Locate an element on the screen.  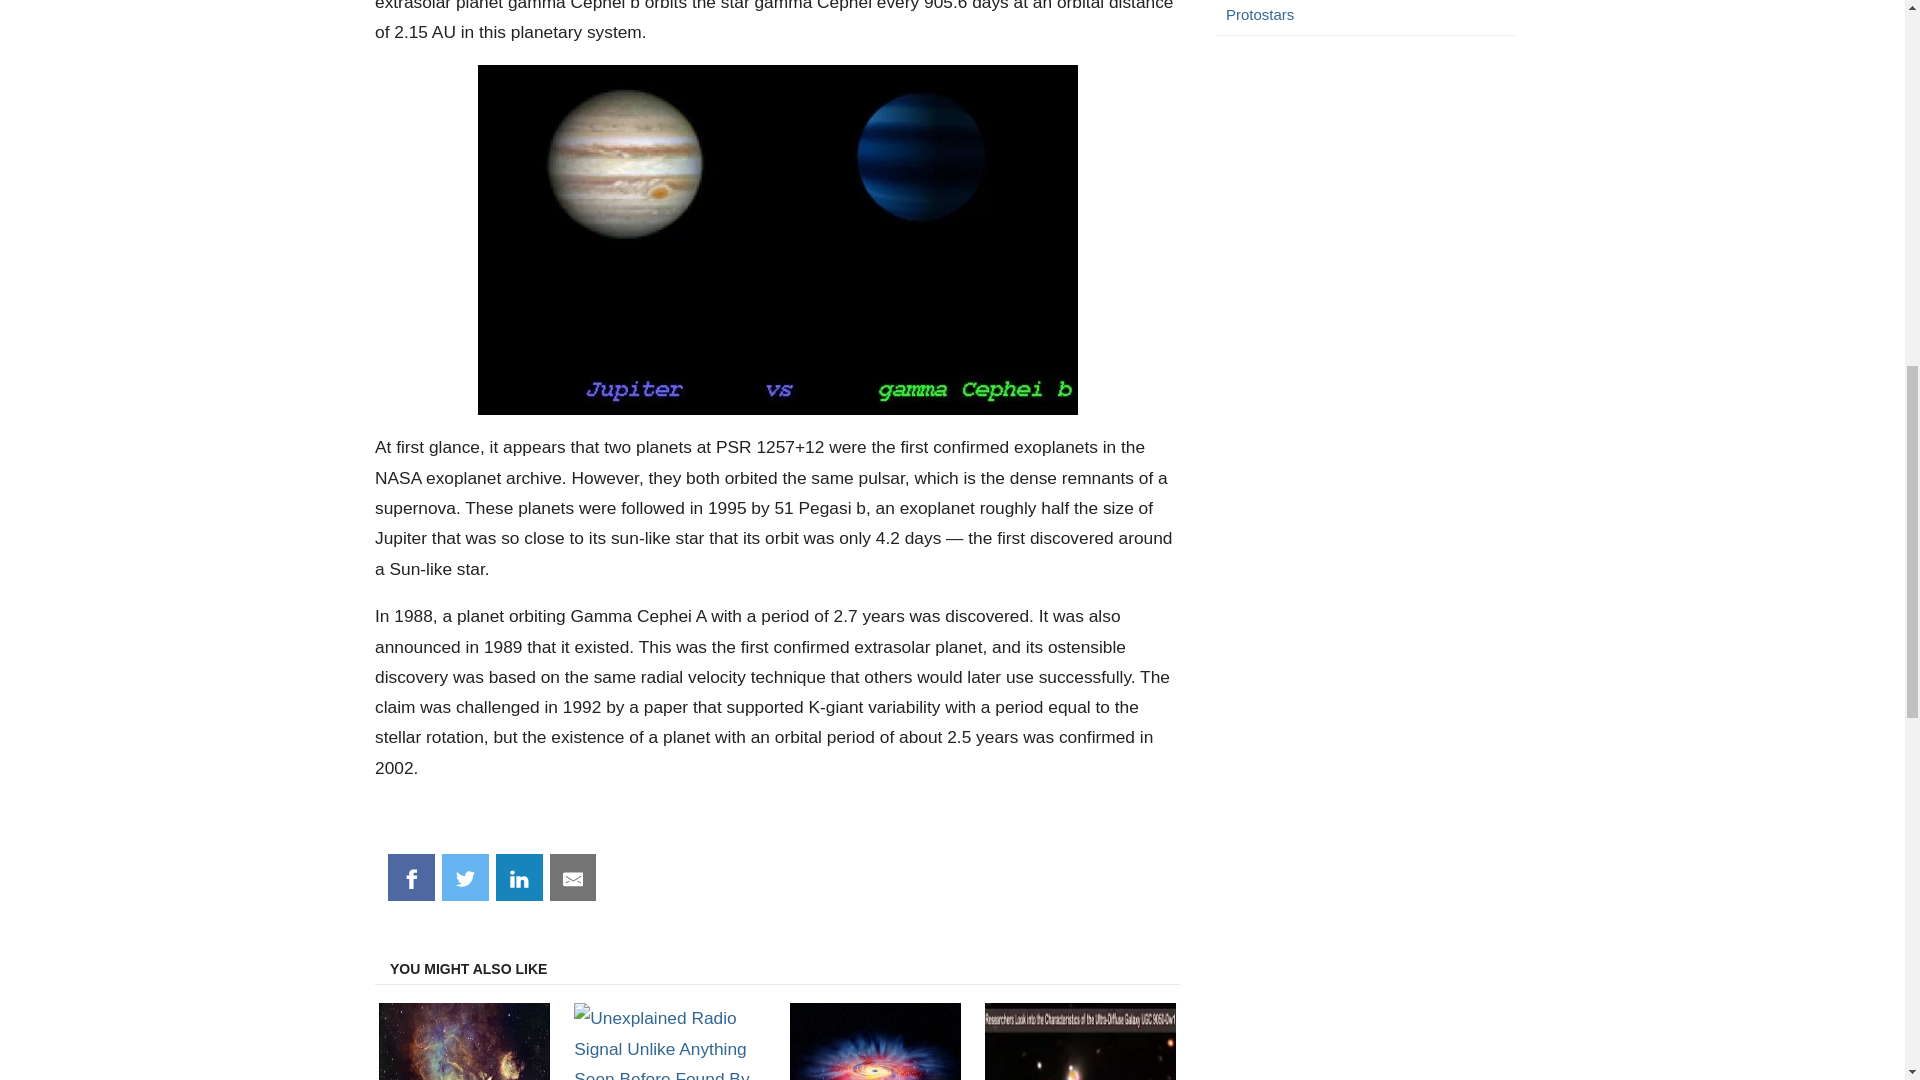
Tweet this ! is located at coordinates (465, 878).